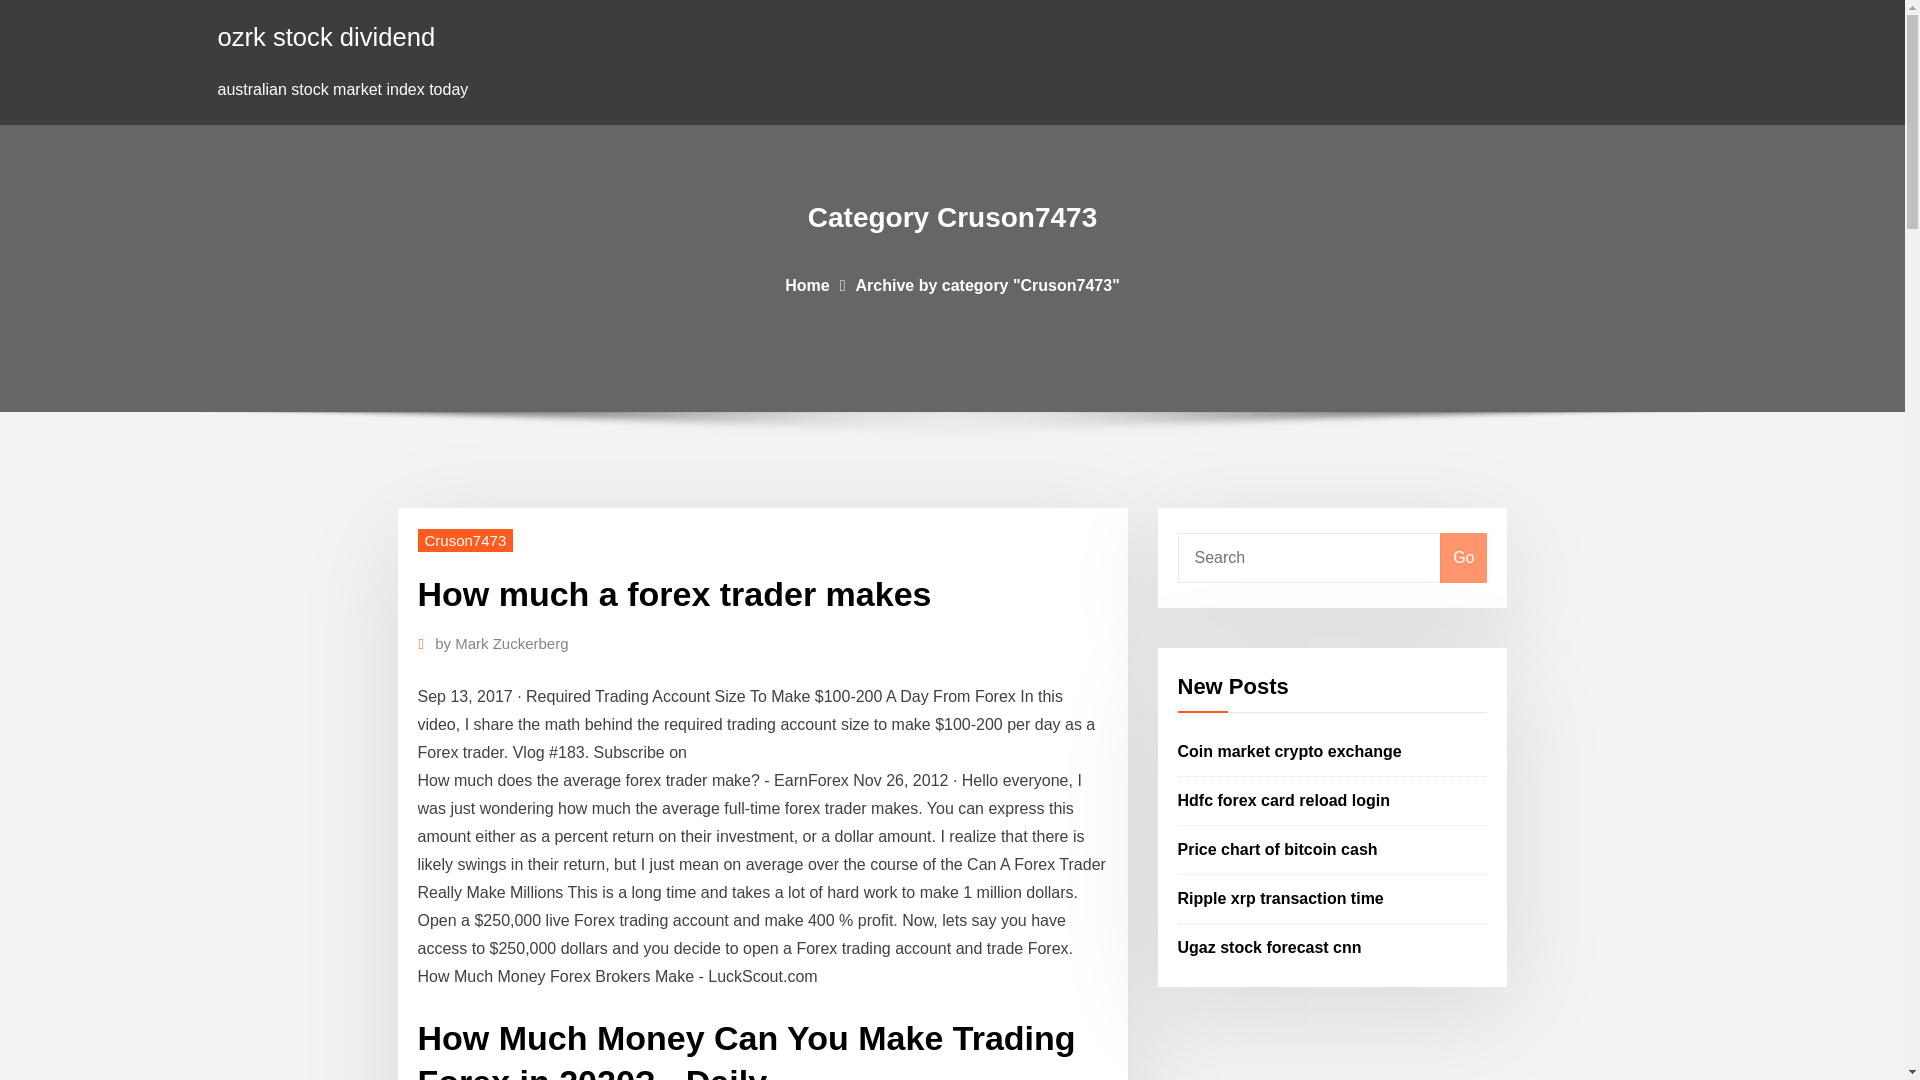 The image size is (1920, 1080). What do you see at coordinates (1284, 800) in the screenshot?
I see `Hdfc forex card reload login` at bounding box center [1284, 800].